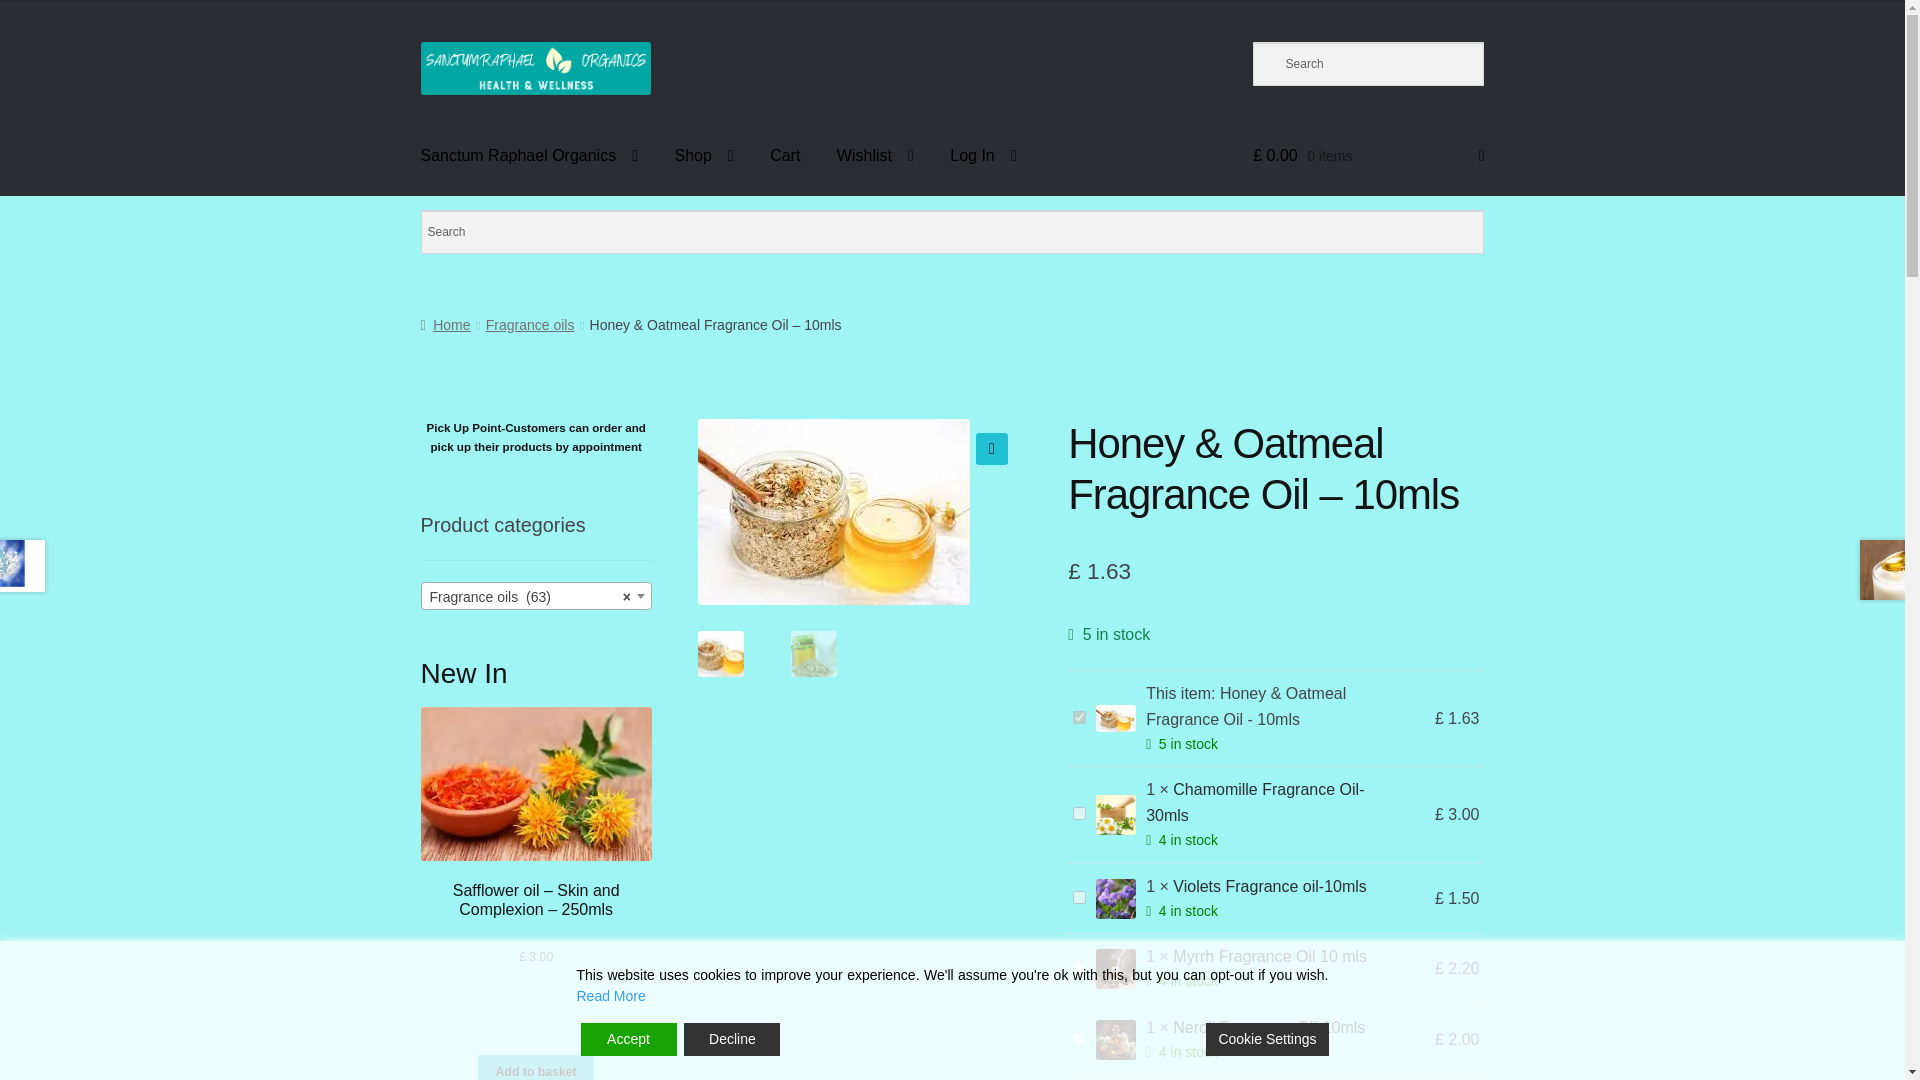  What do you see at coordinates (1080, 716) in the screenshot?
I see `on` at bounding box center [1080, 716].